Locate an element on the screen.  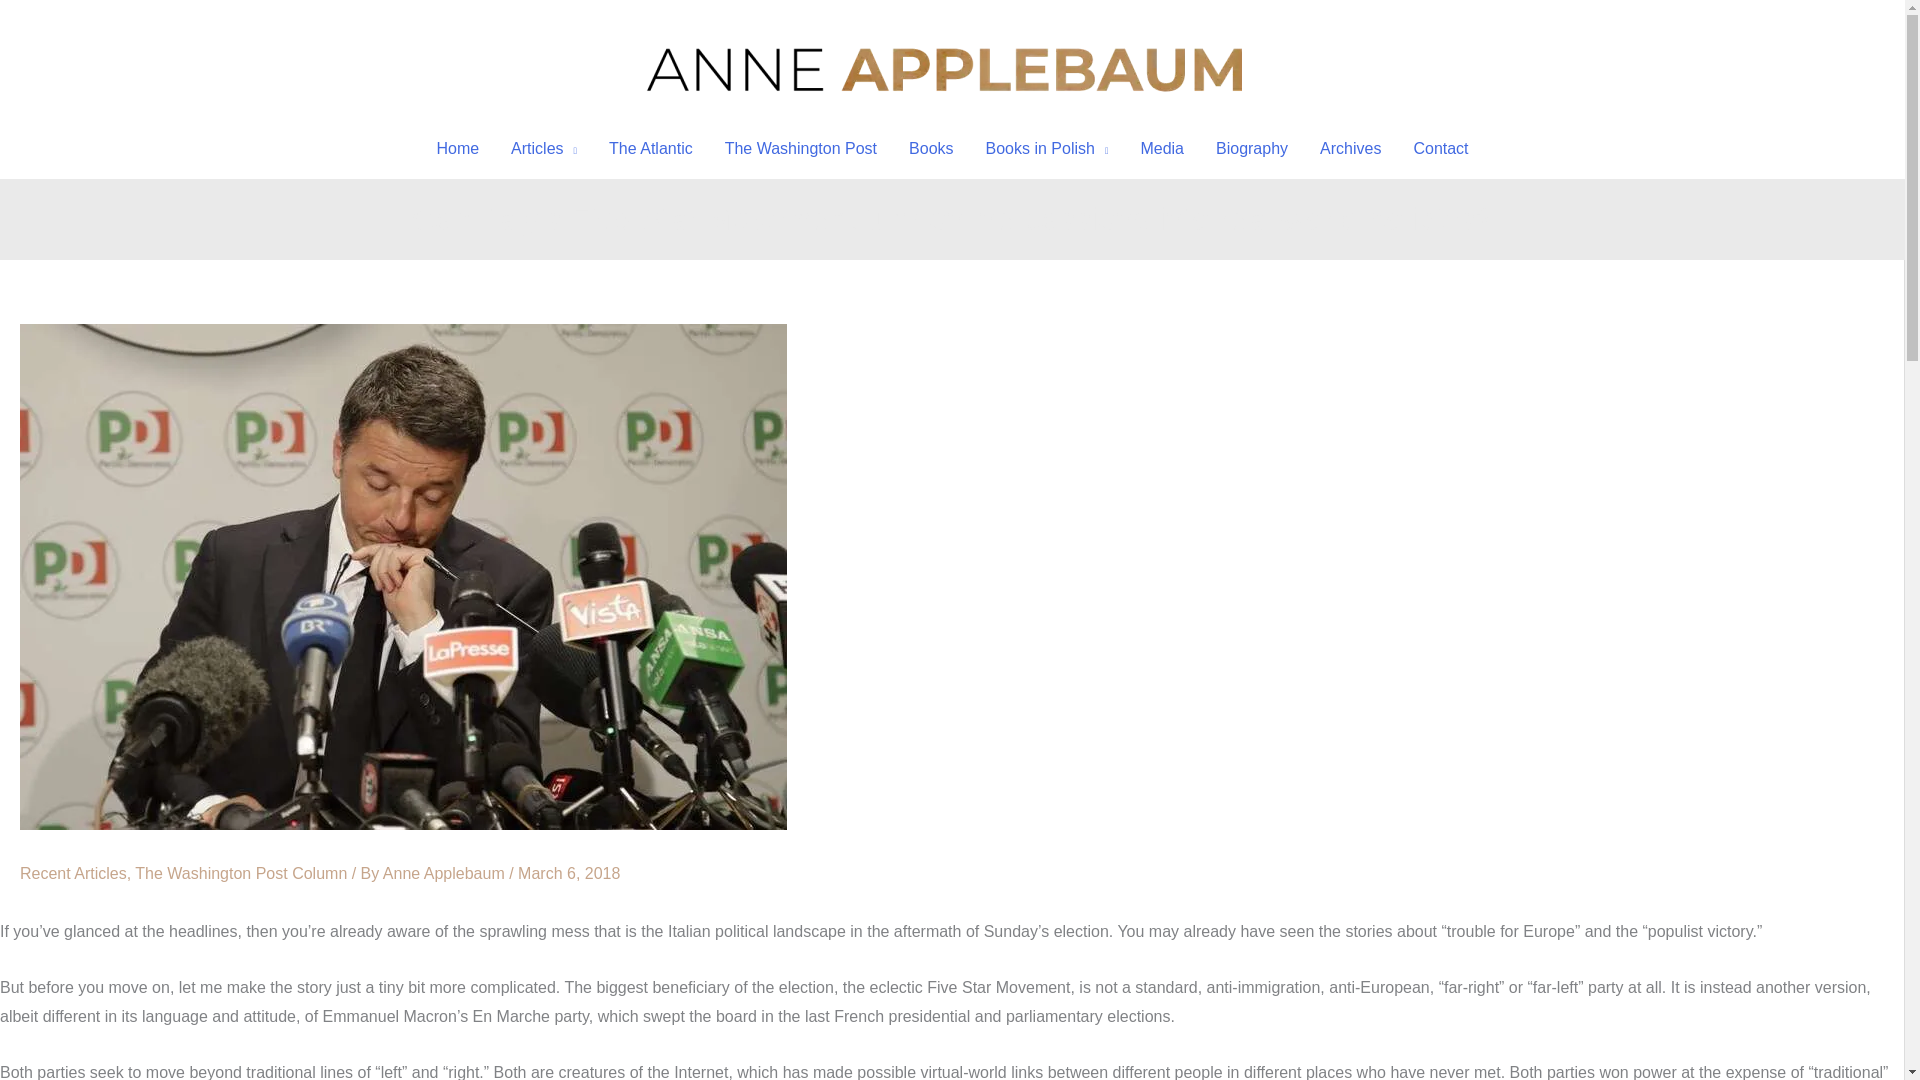
The Atlantic is located at coordinates (650, 148).